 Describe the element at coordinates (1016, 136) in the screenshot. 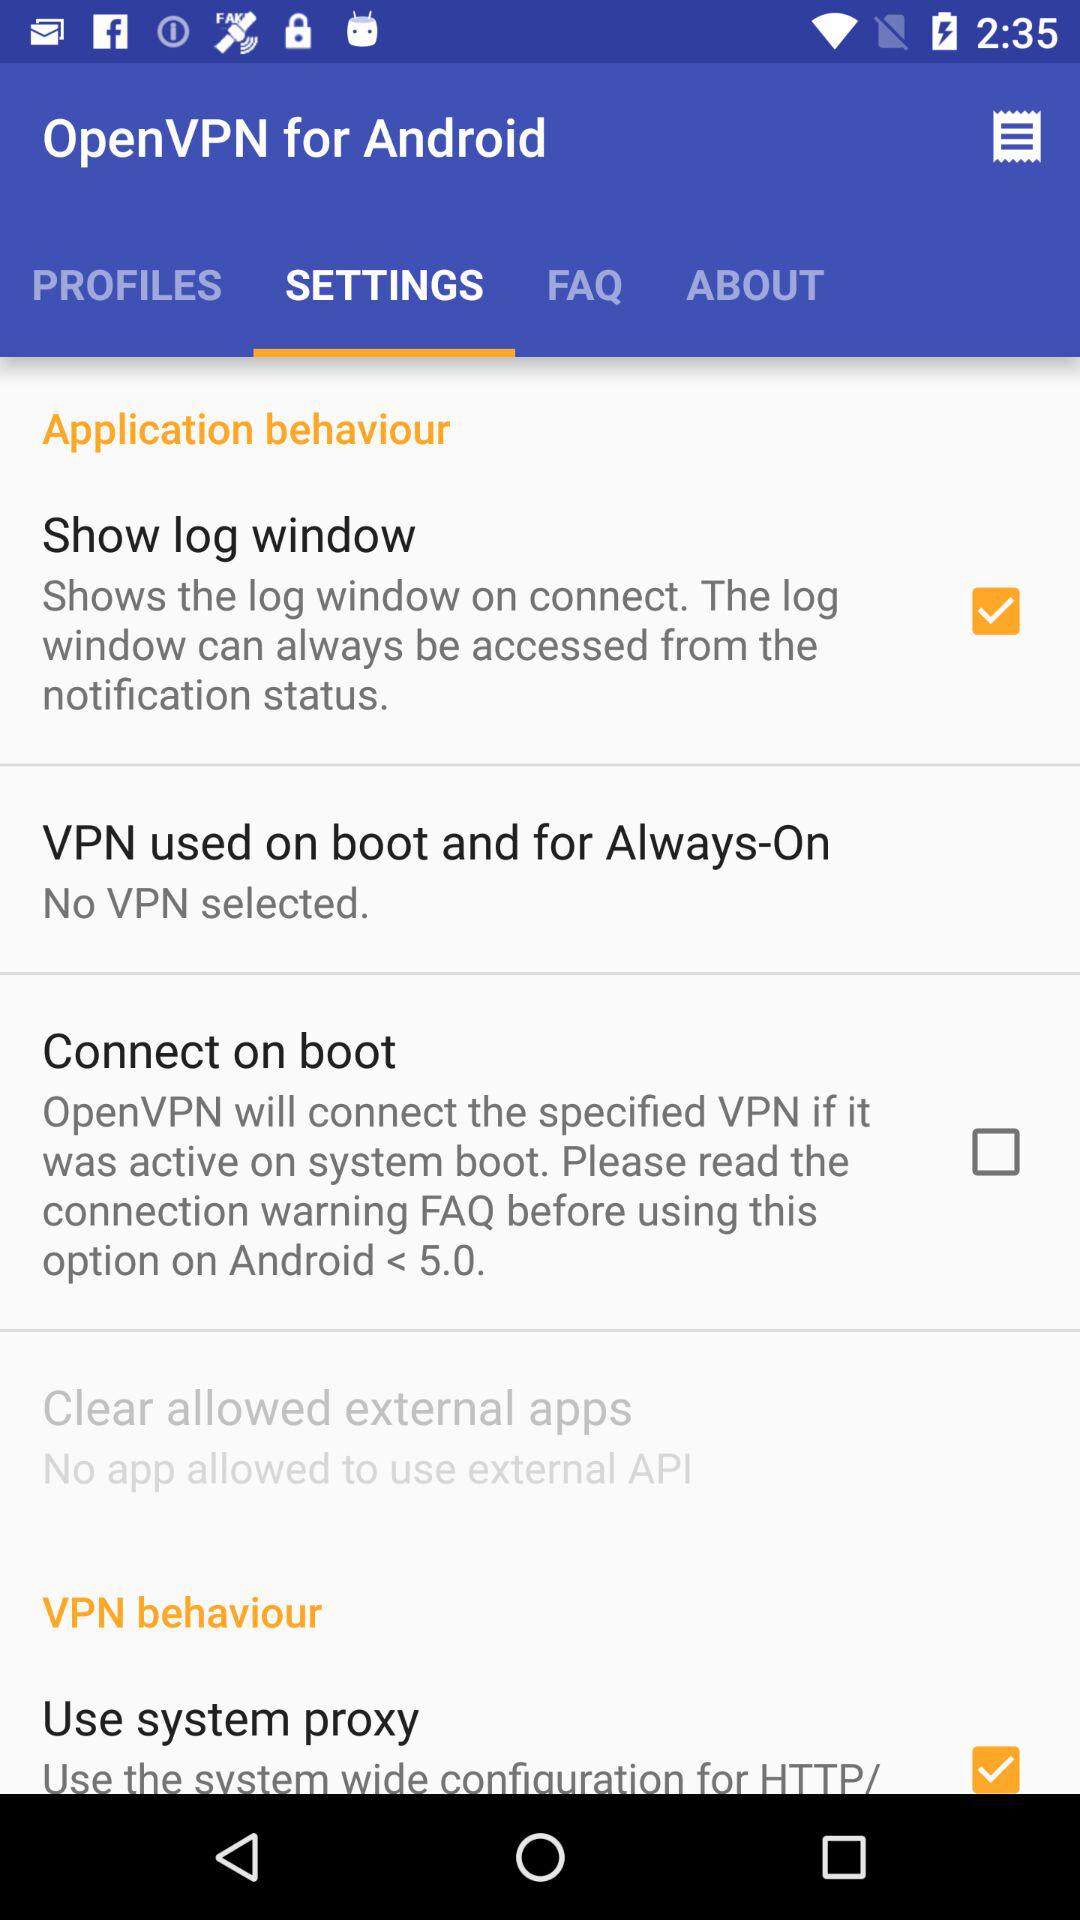

I see `click on the icon at the top right corner` at that location.